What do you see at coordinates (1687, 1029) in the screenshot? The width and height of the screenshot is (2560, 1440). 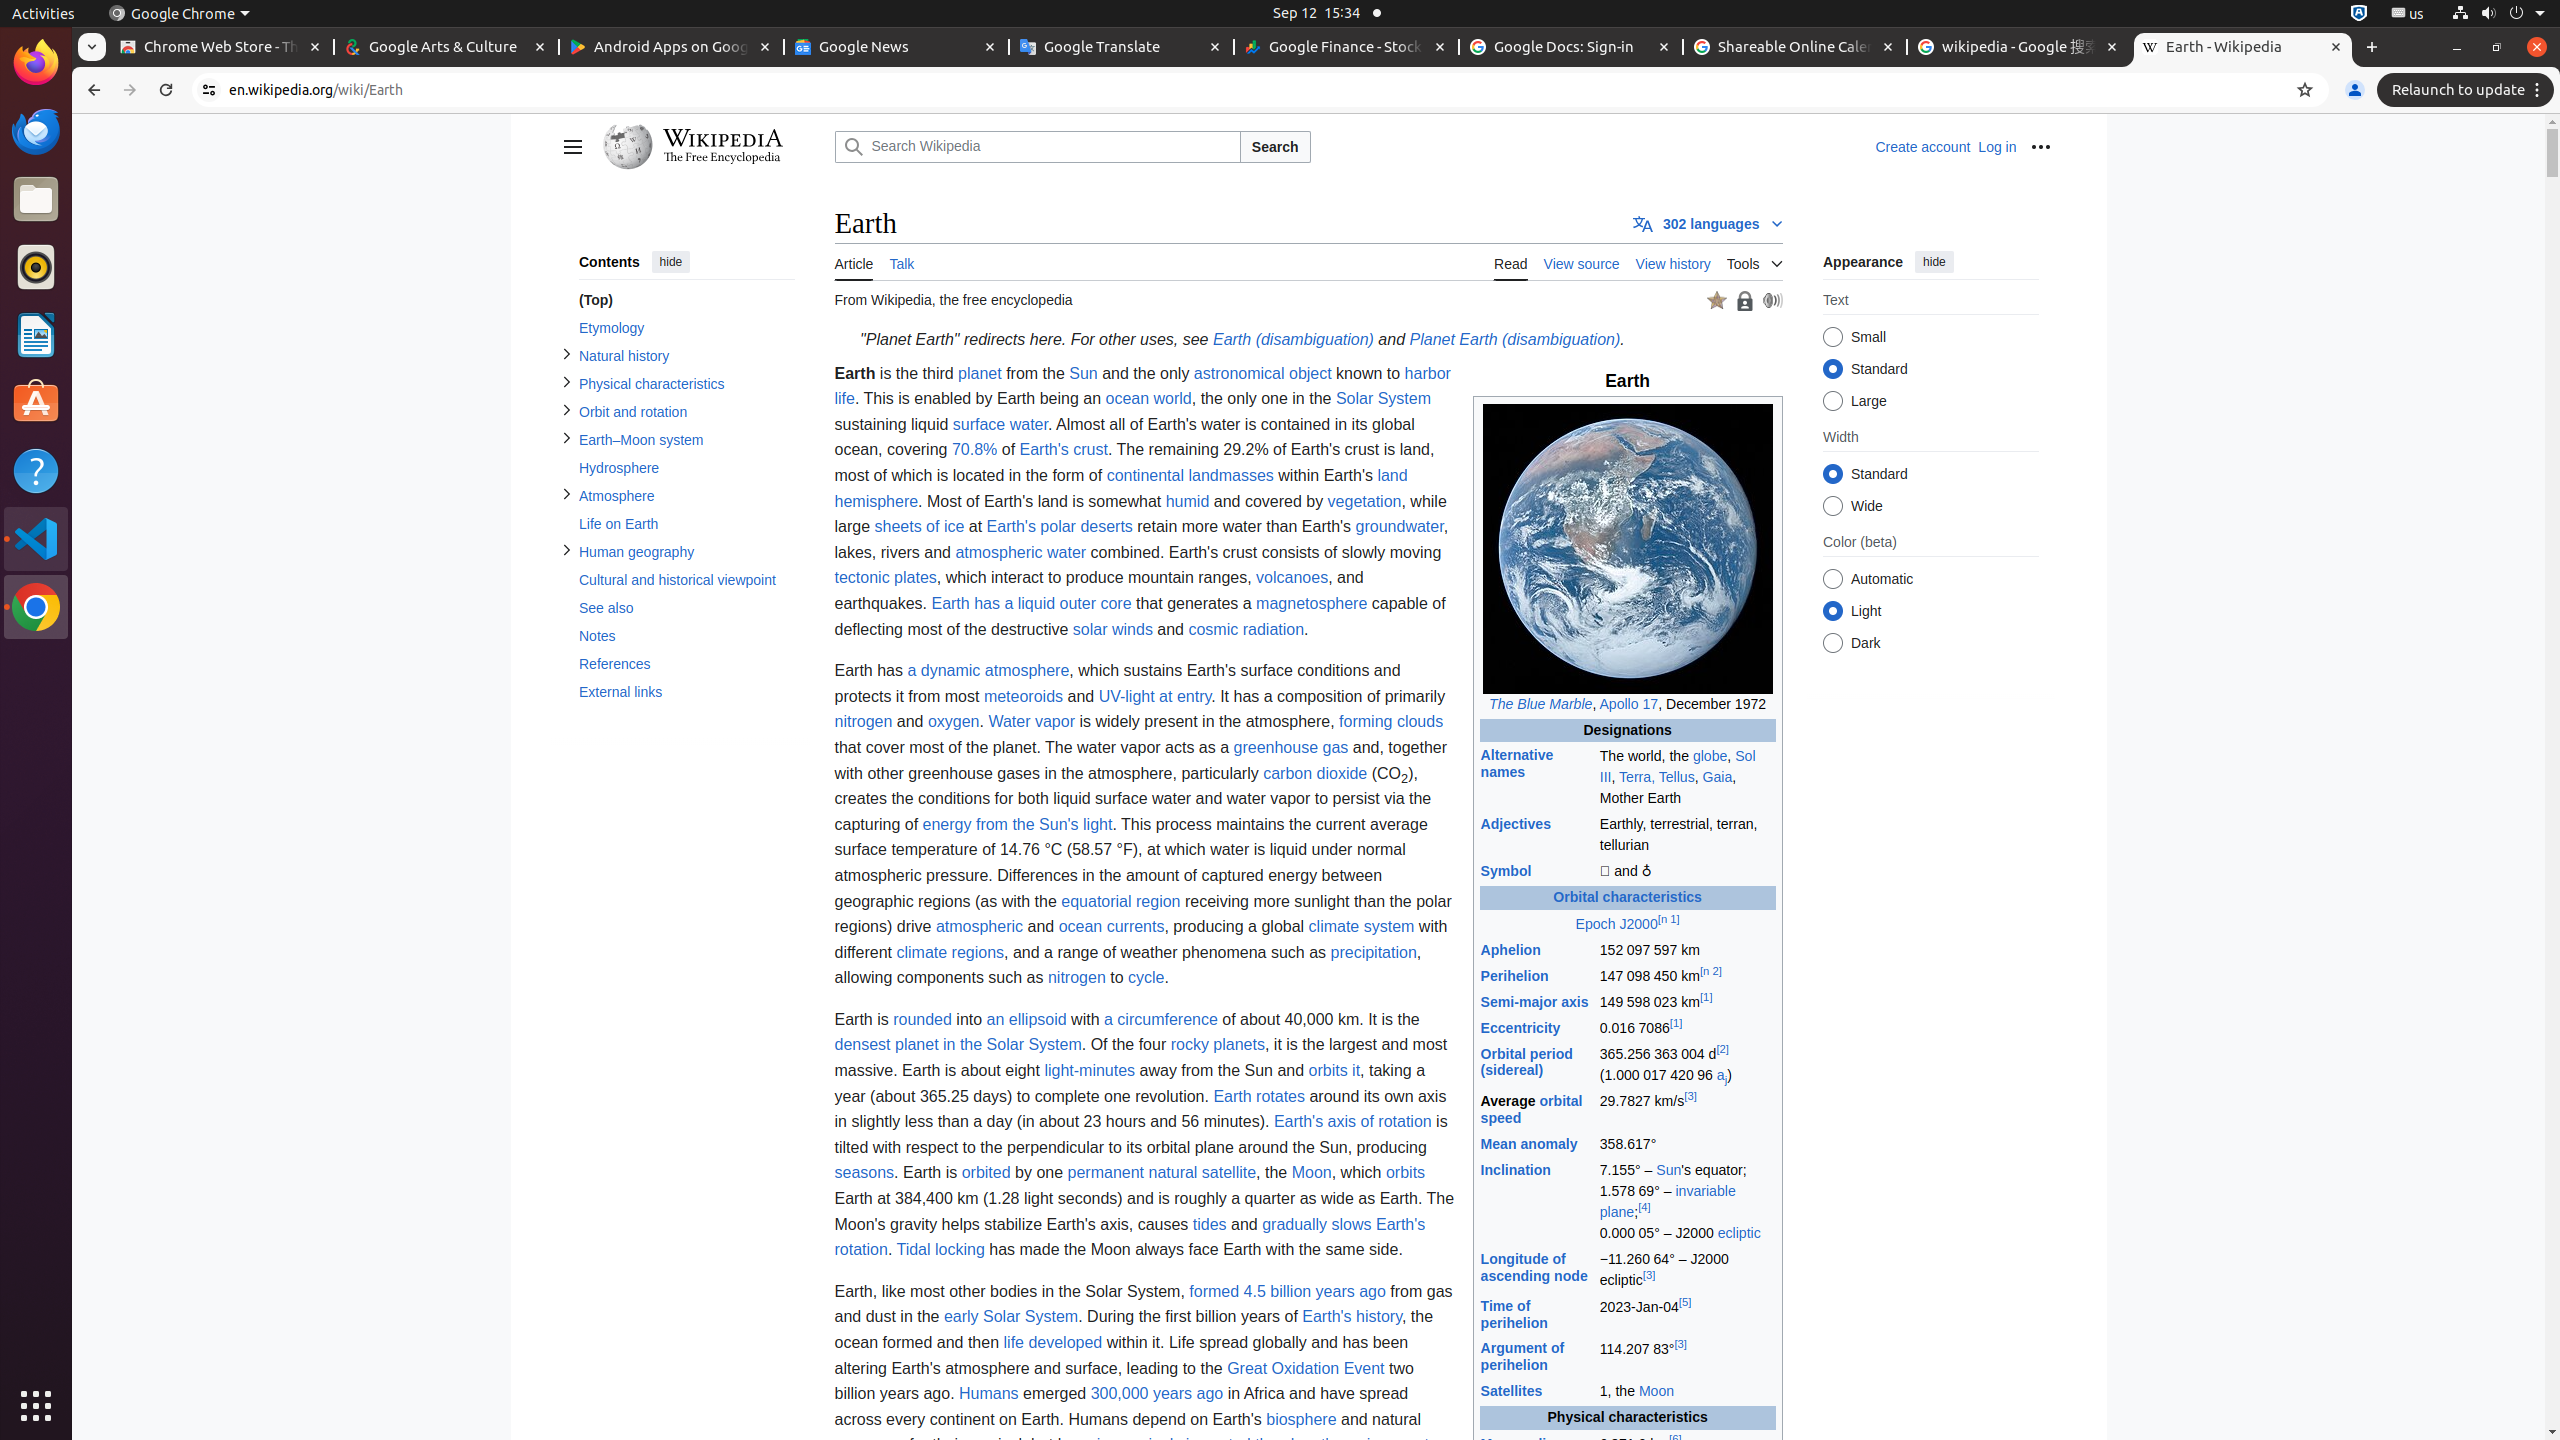 I see `0.0167086[1]` at bounding box center [1687, 1029].